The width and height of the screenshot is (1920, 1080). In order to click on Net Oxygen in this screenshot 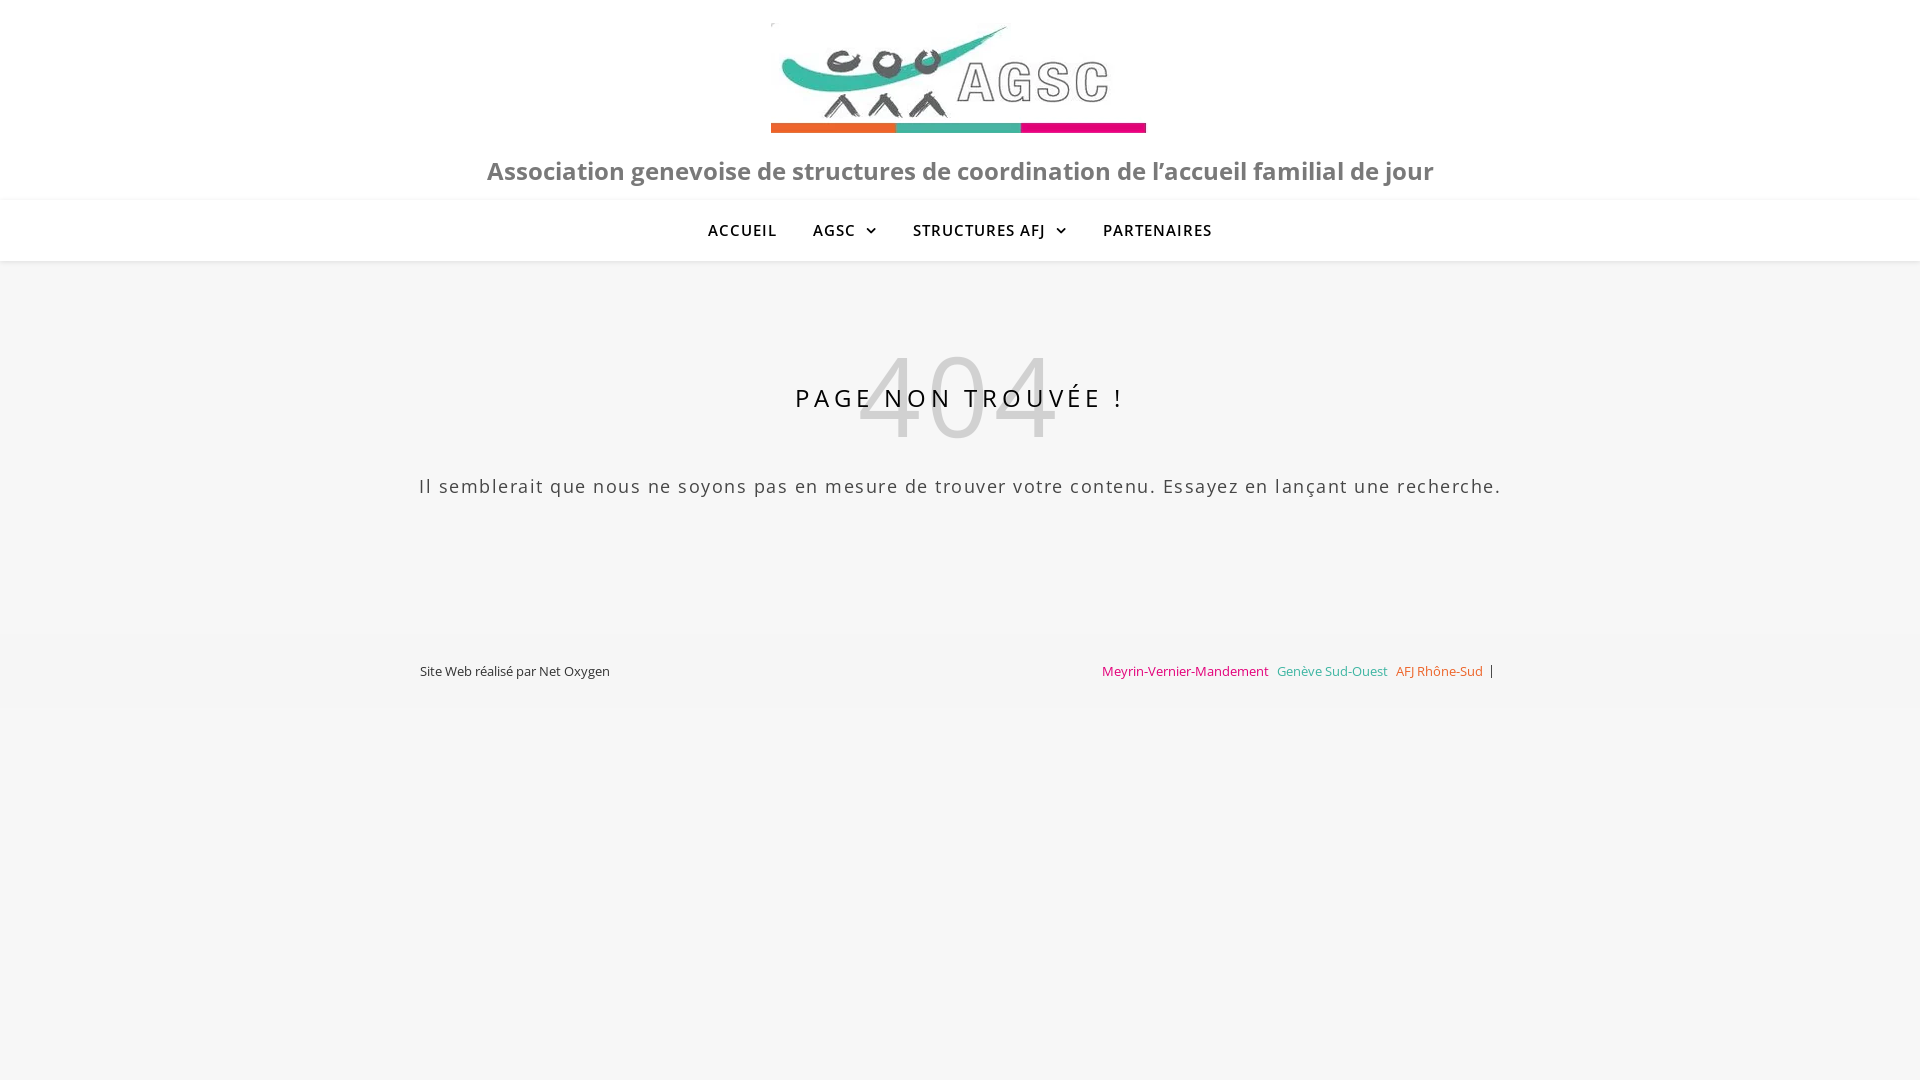, I will do `click(574, 671)`.